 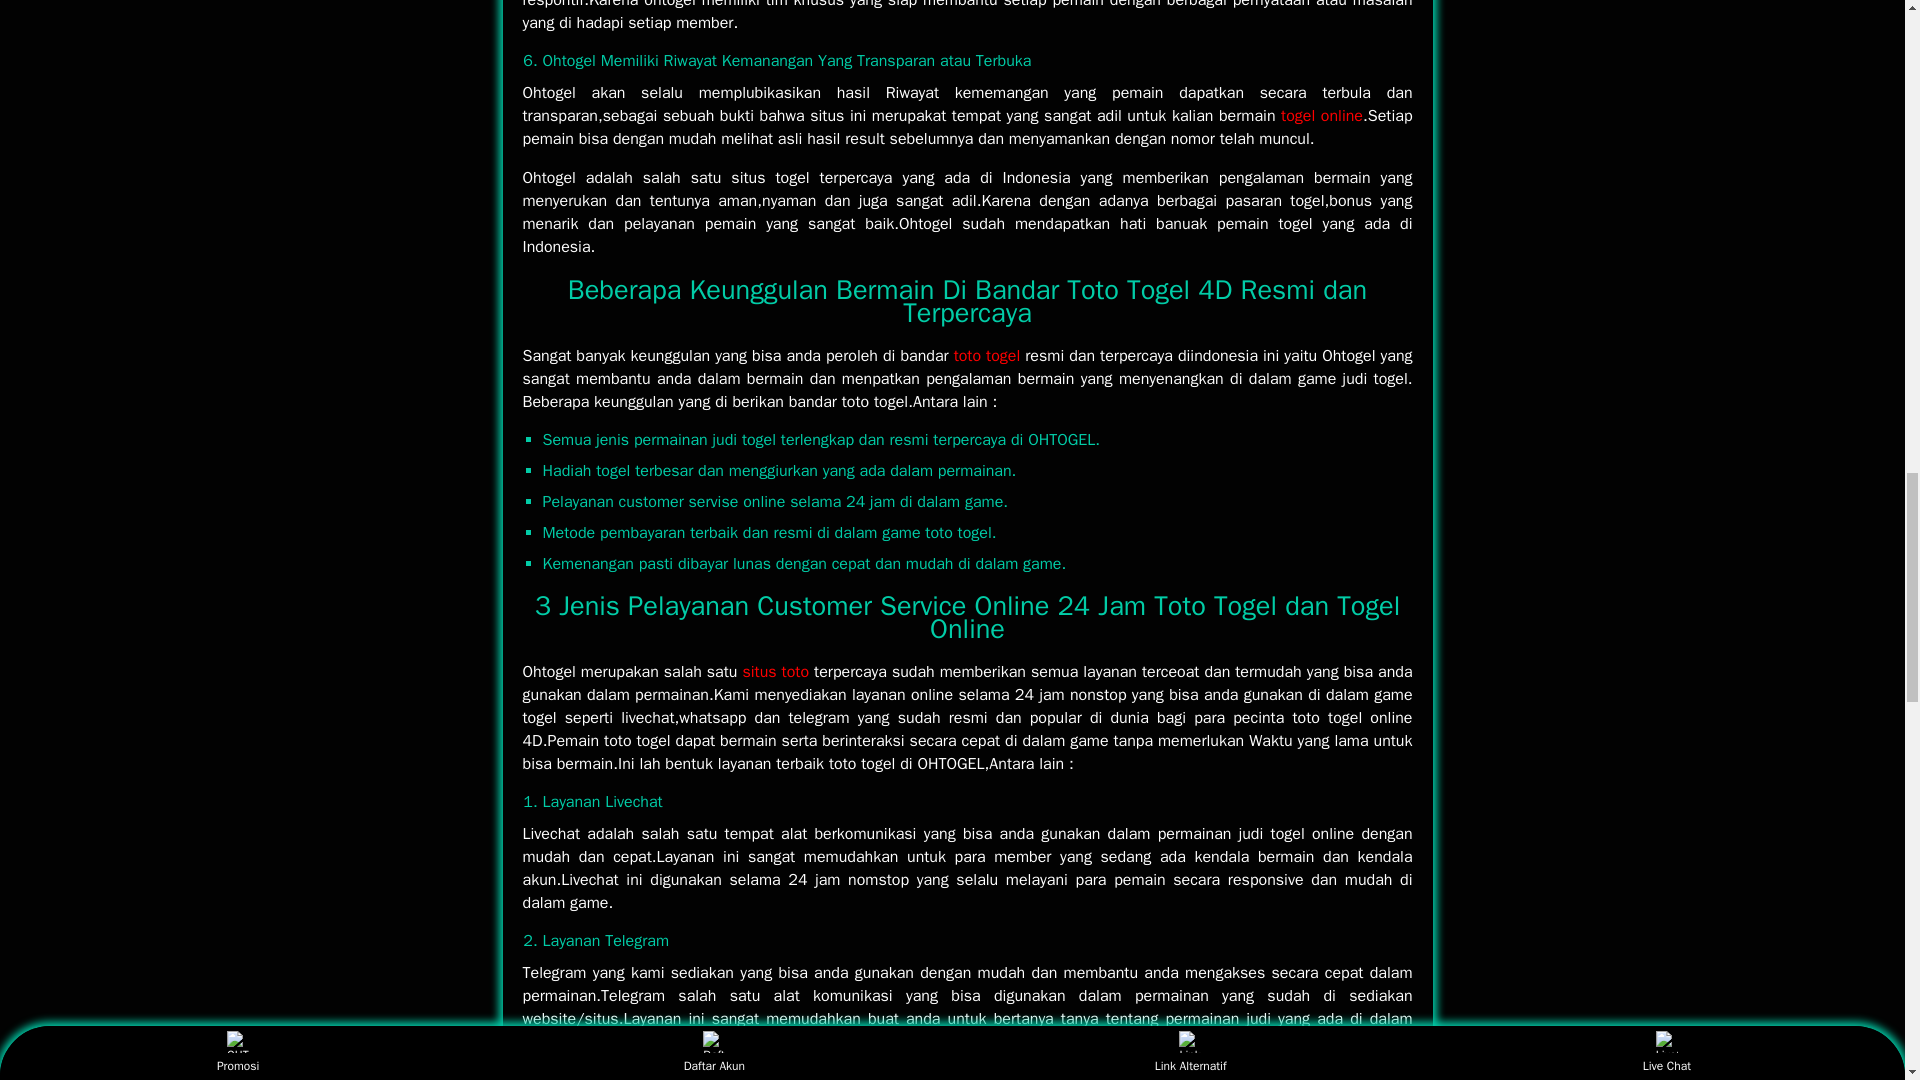 What do you see at coordinates (1322, 116) in the screenshot?
I see `OHTOGEL` at bounding box center [1322, 116].